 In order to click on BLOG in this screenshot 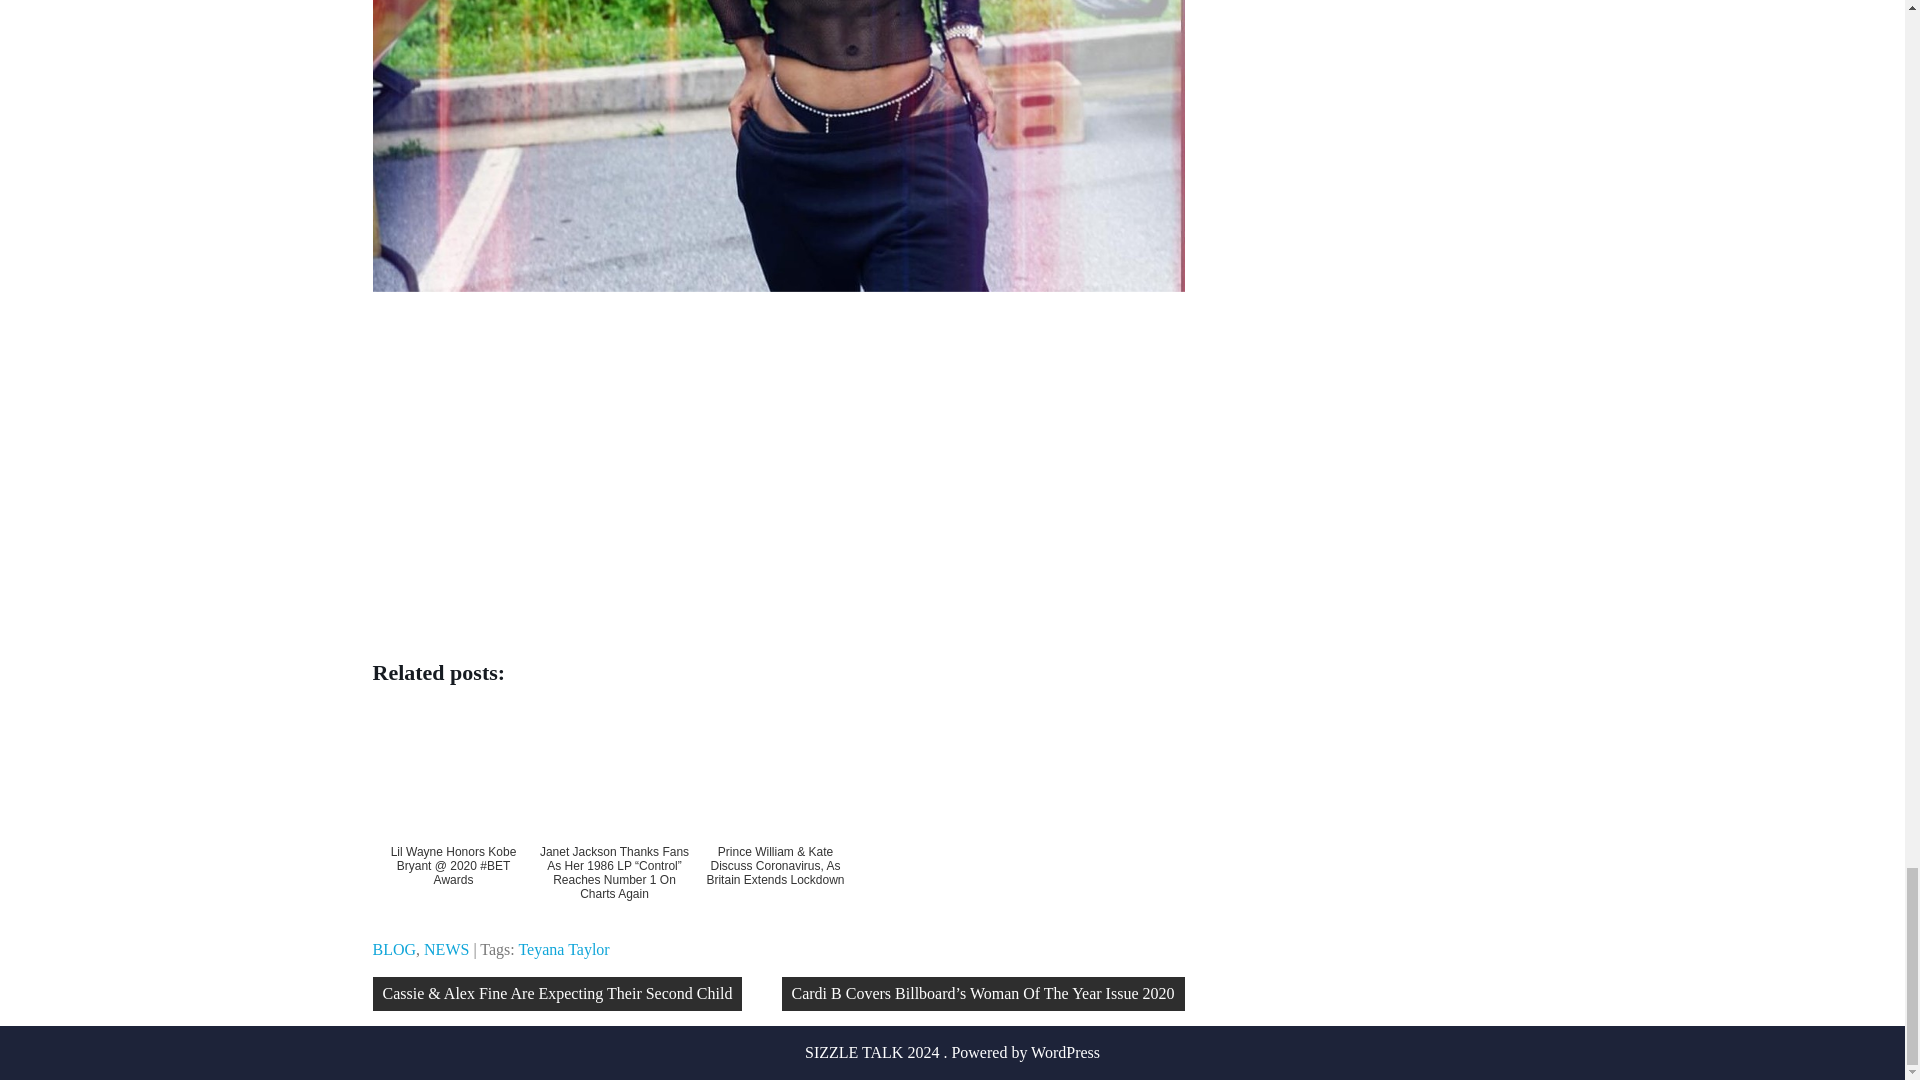, I will do `click(394, 948)`.